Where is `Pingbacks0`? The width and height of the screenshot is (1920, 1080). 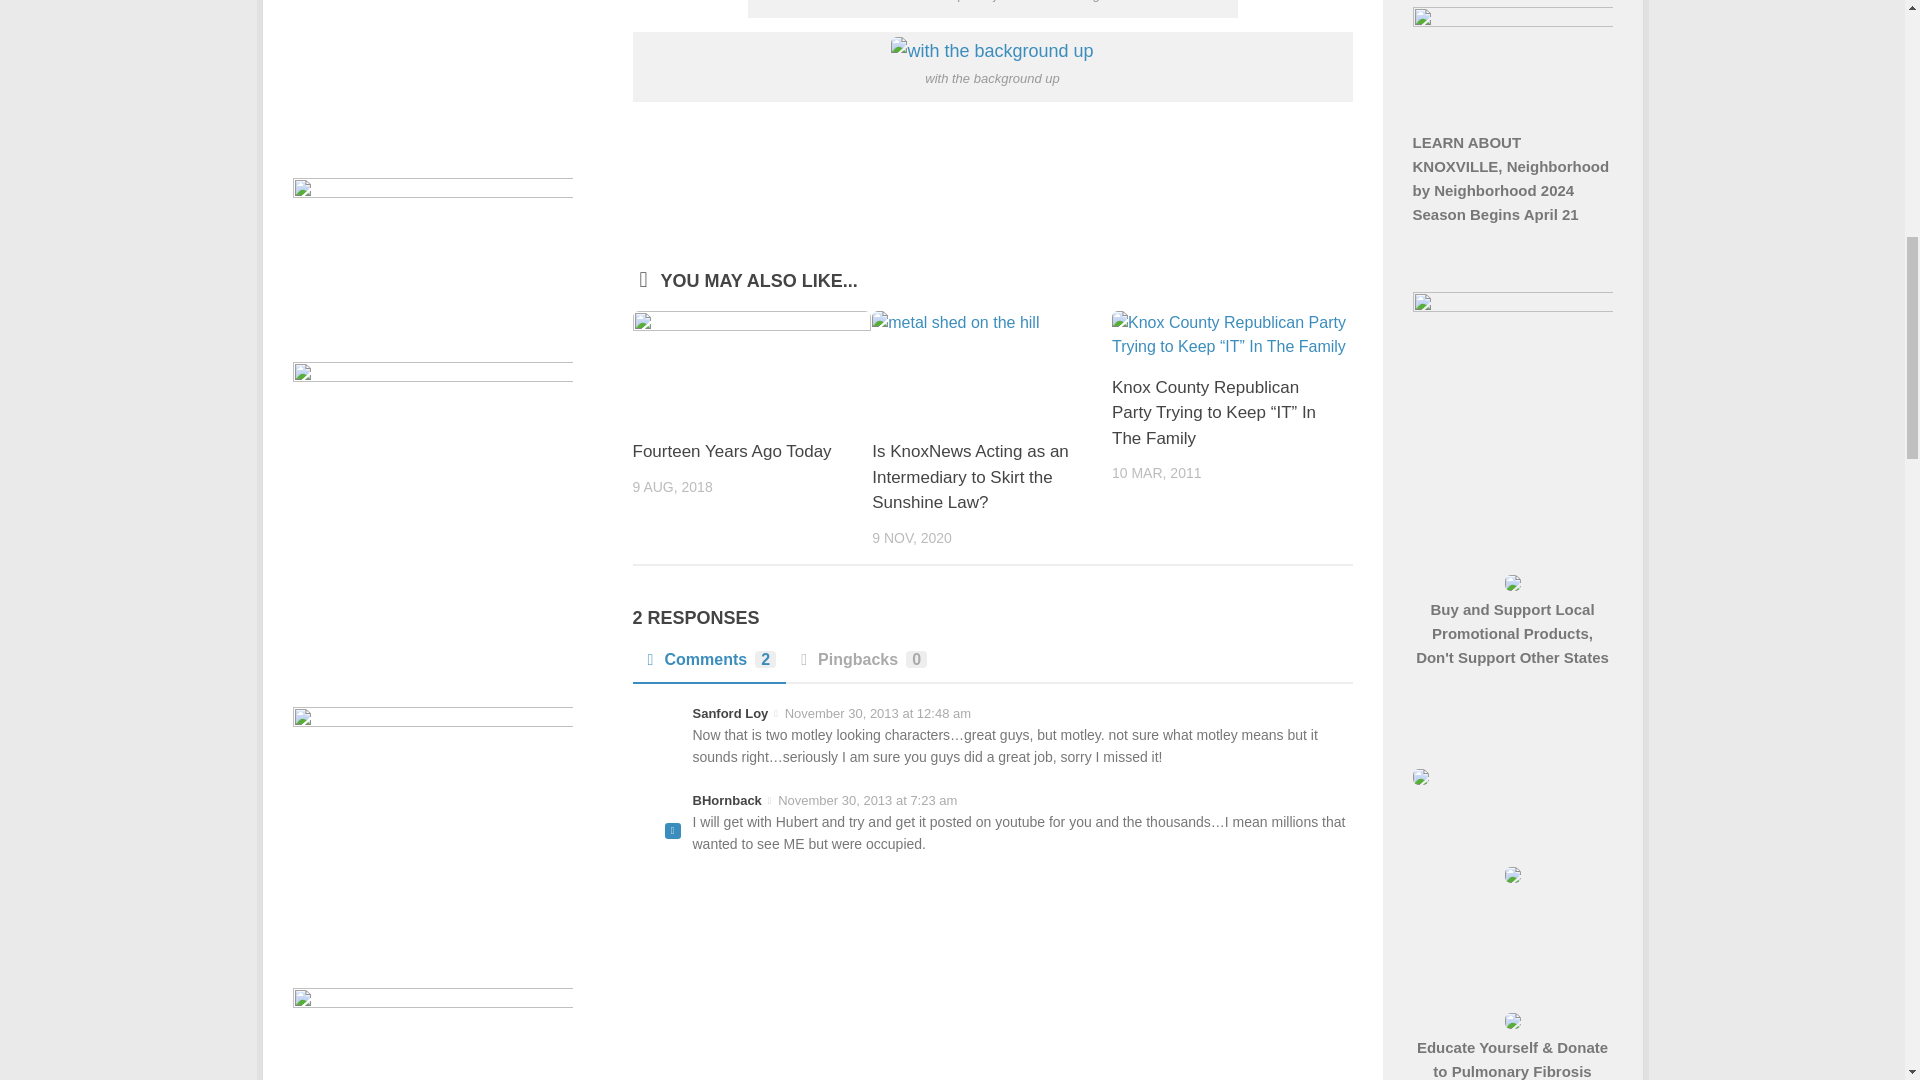 Pingbacks0 is located at coordinates (860, 666).